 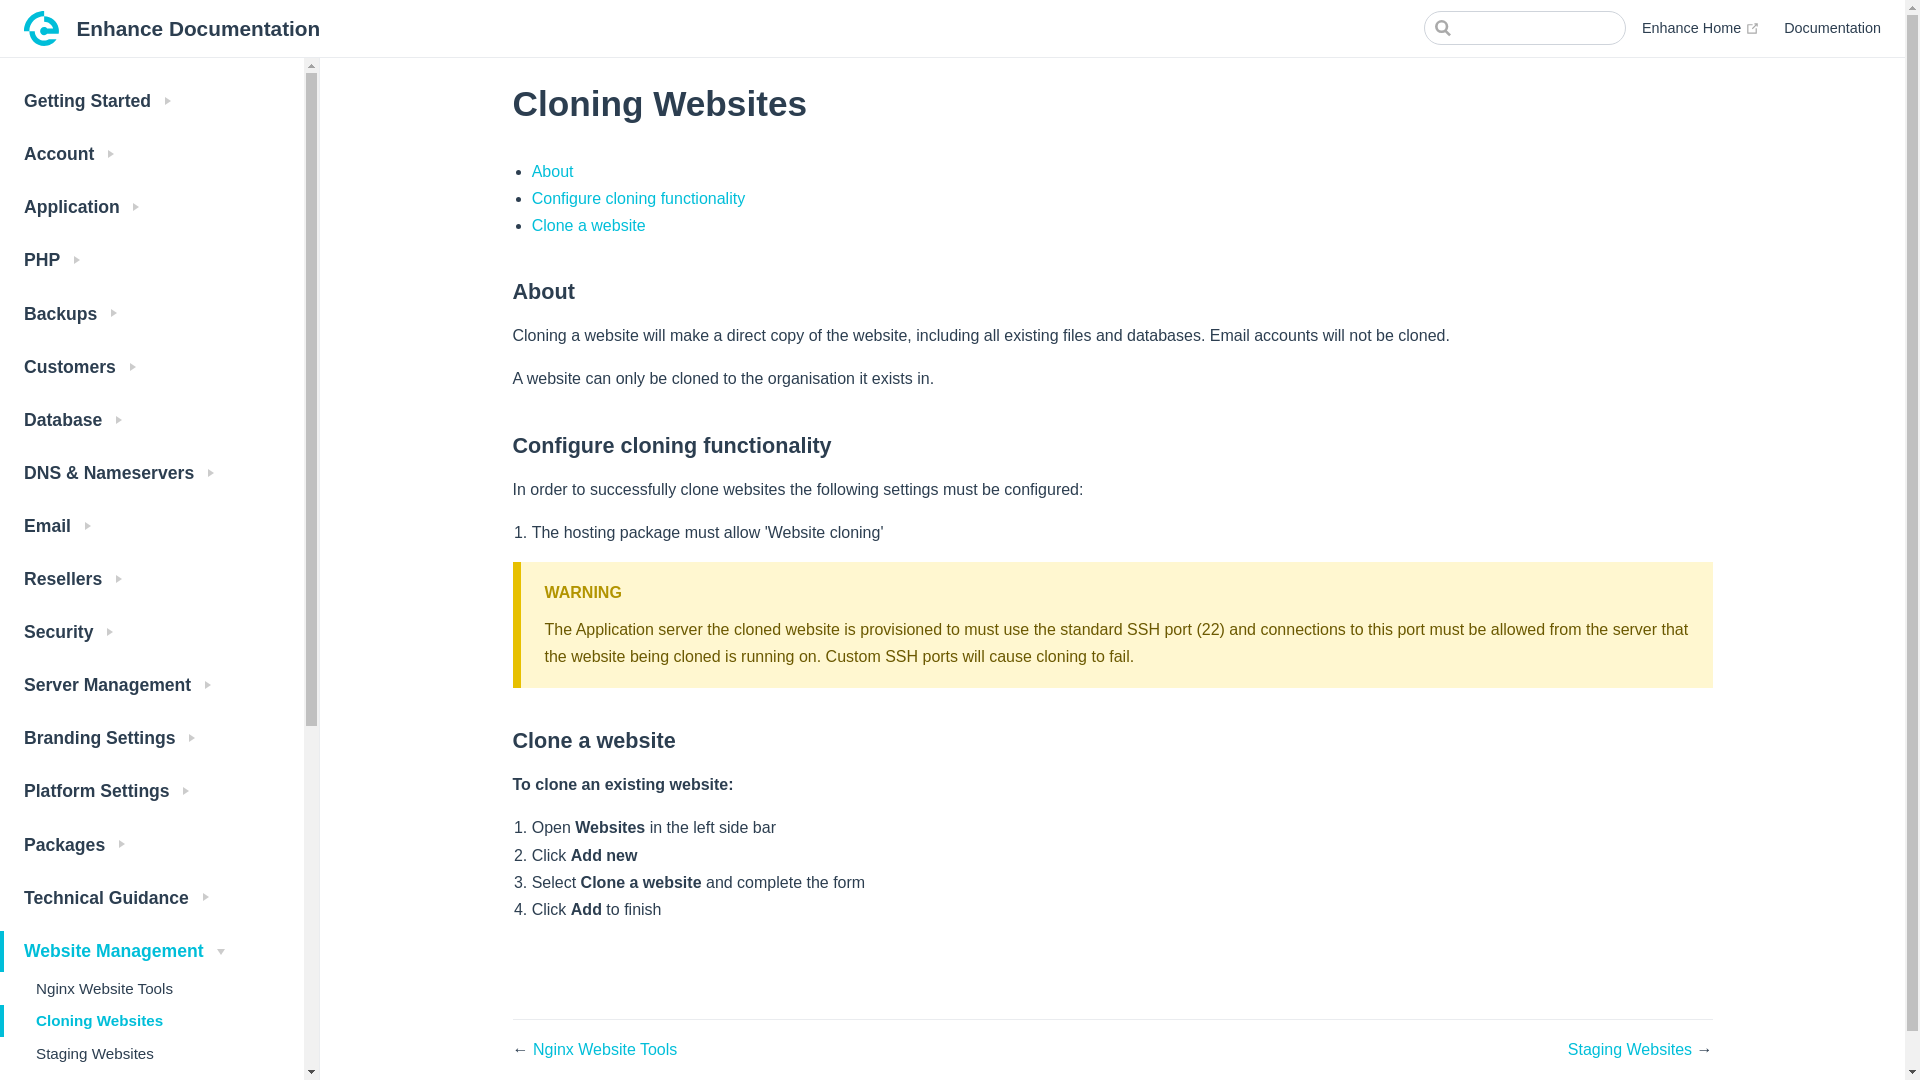 What do you see at coordinates (152, 208) in the screenshot?
I see `Application` at bounding box center [152, 208].